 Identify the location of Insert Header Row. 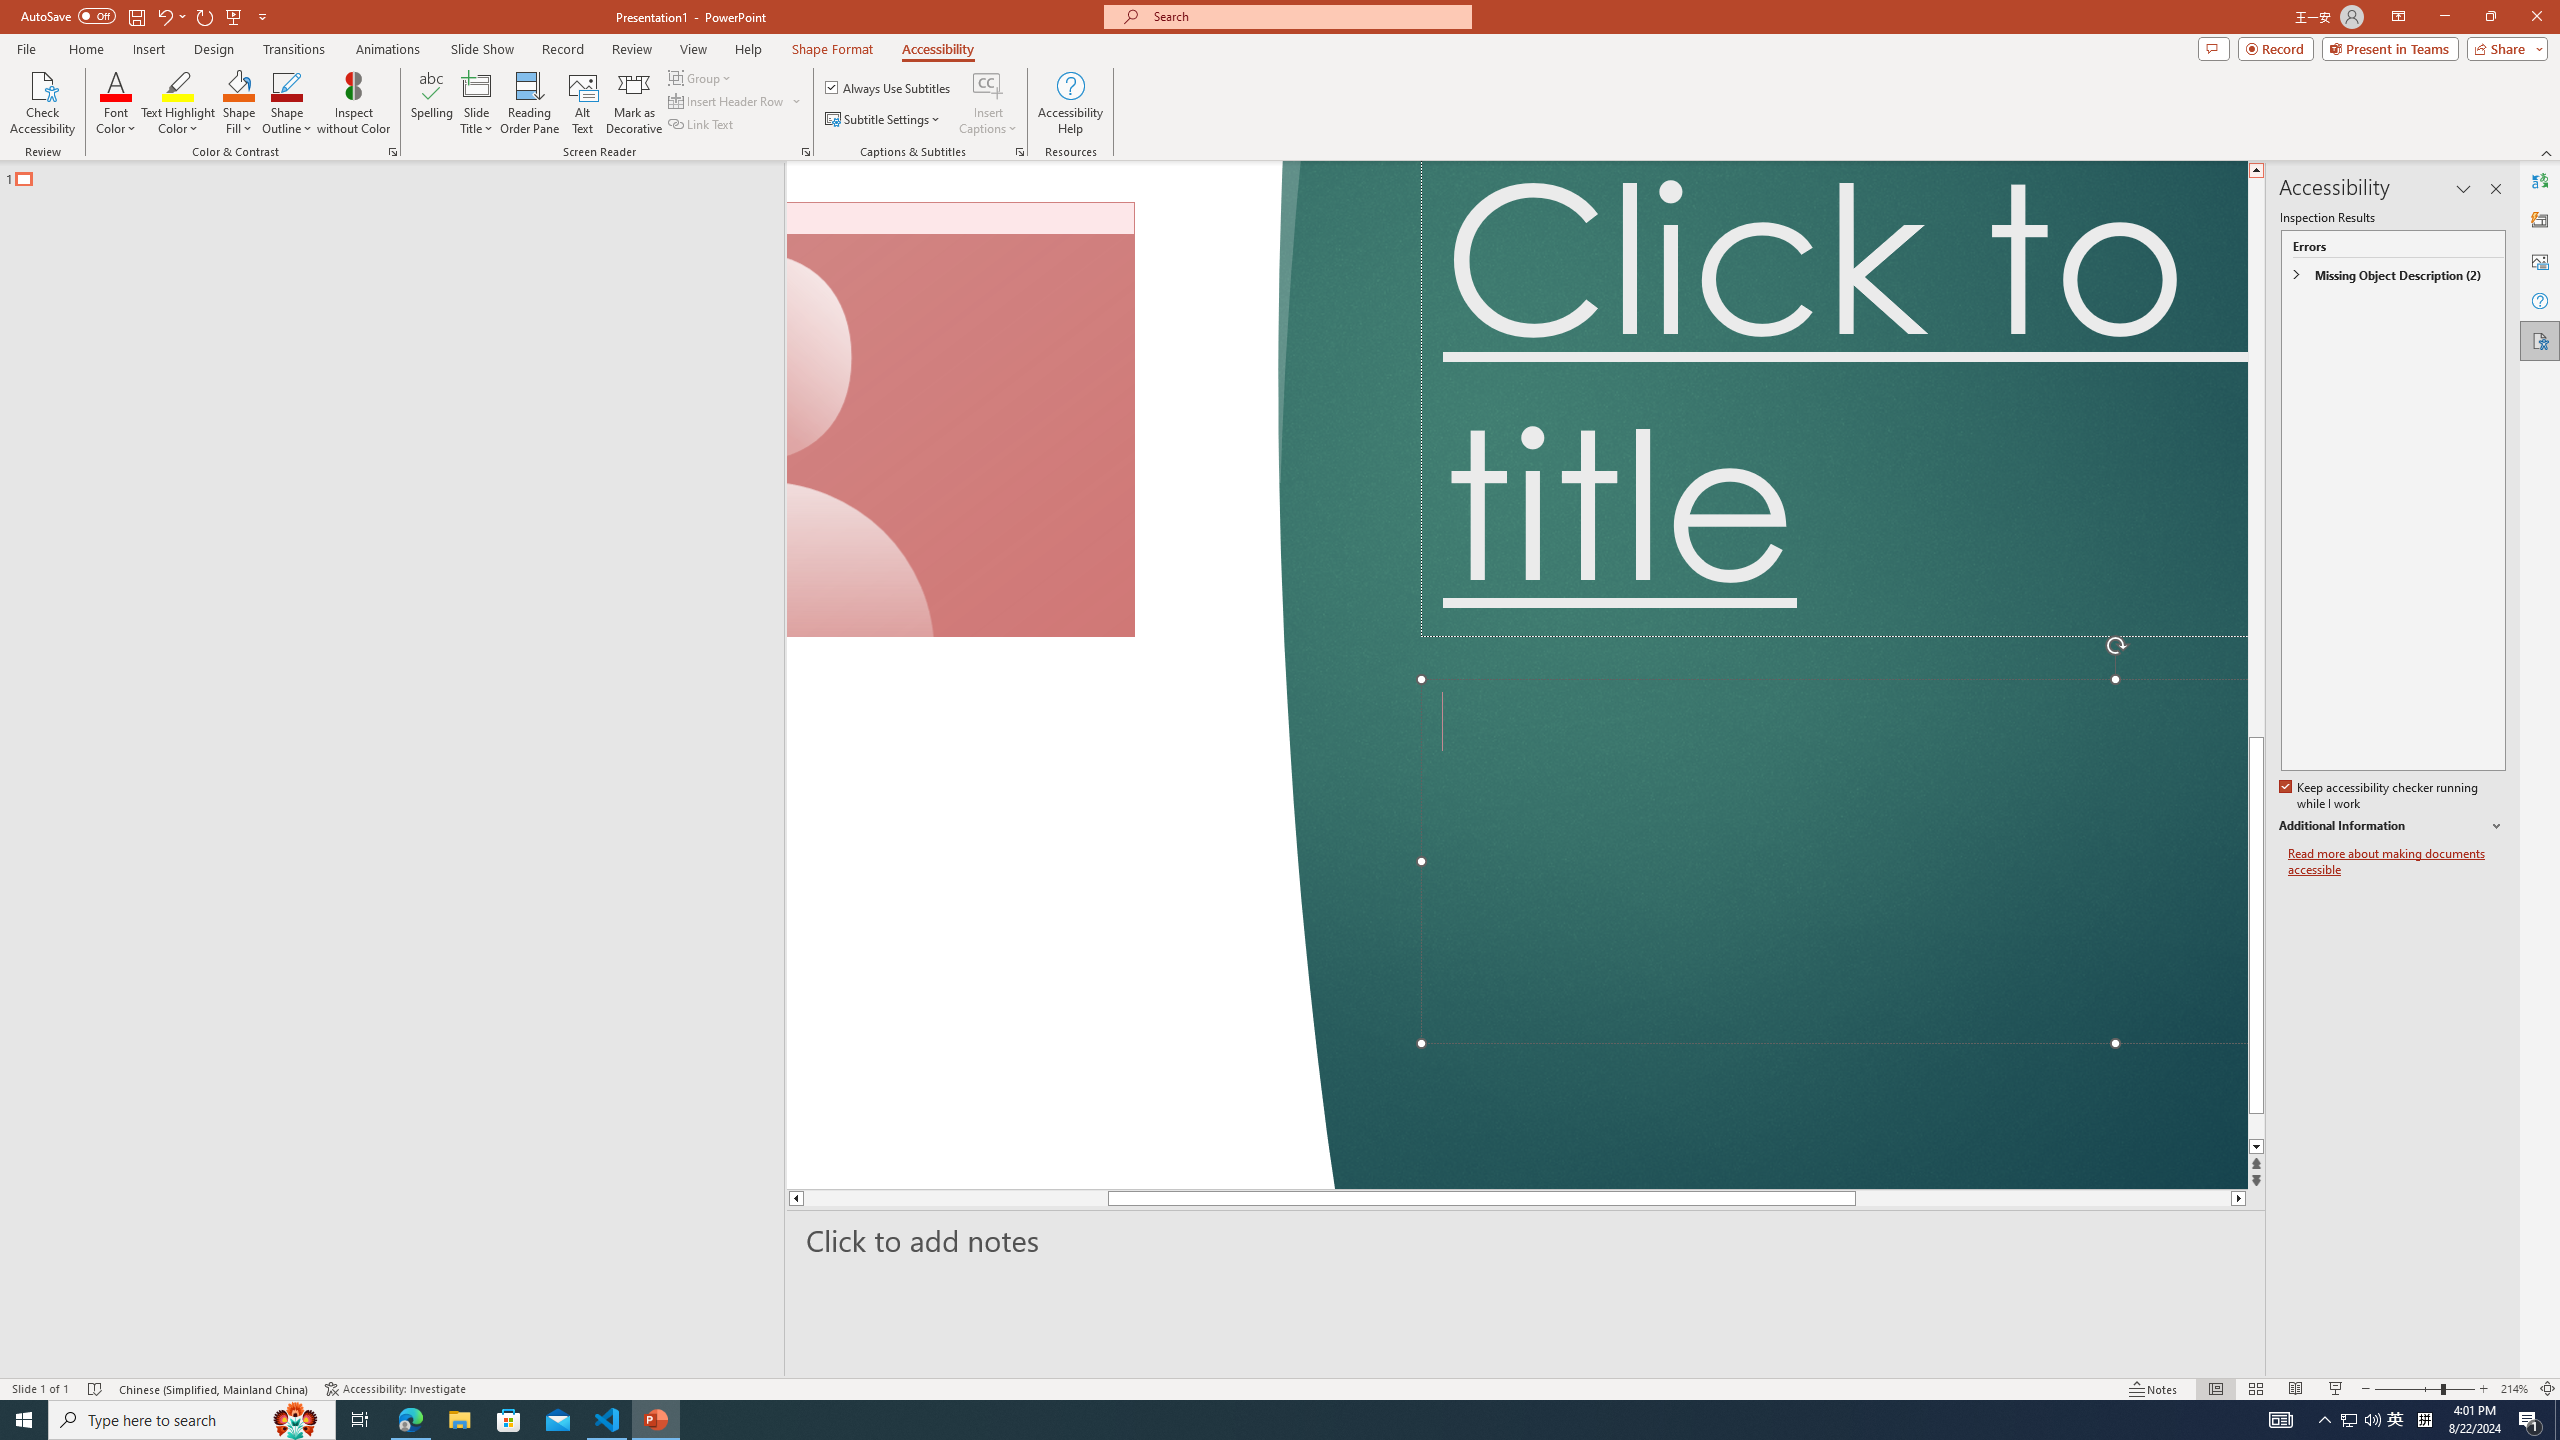
(728, 100).